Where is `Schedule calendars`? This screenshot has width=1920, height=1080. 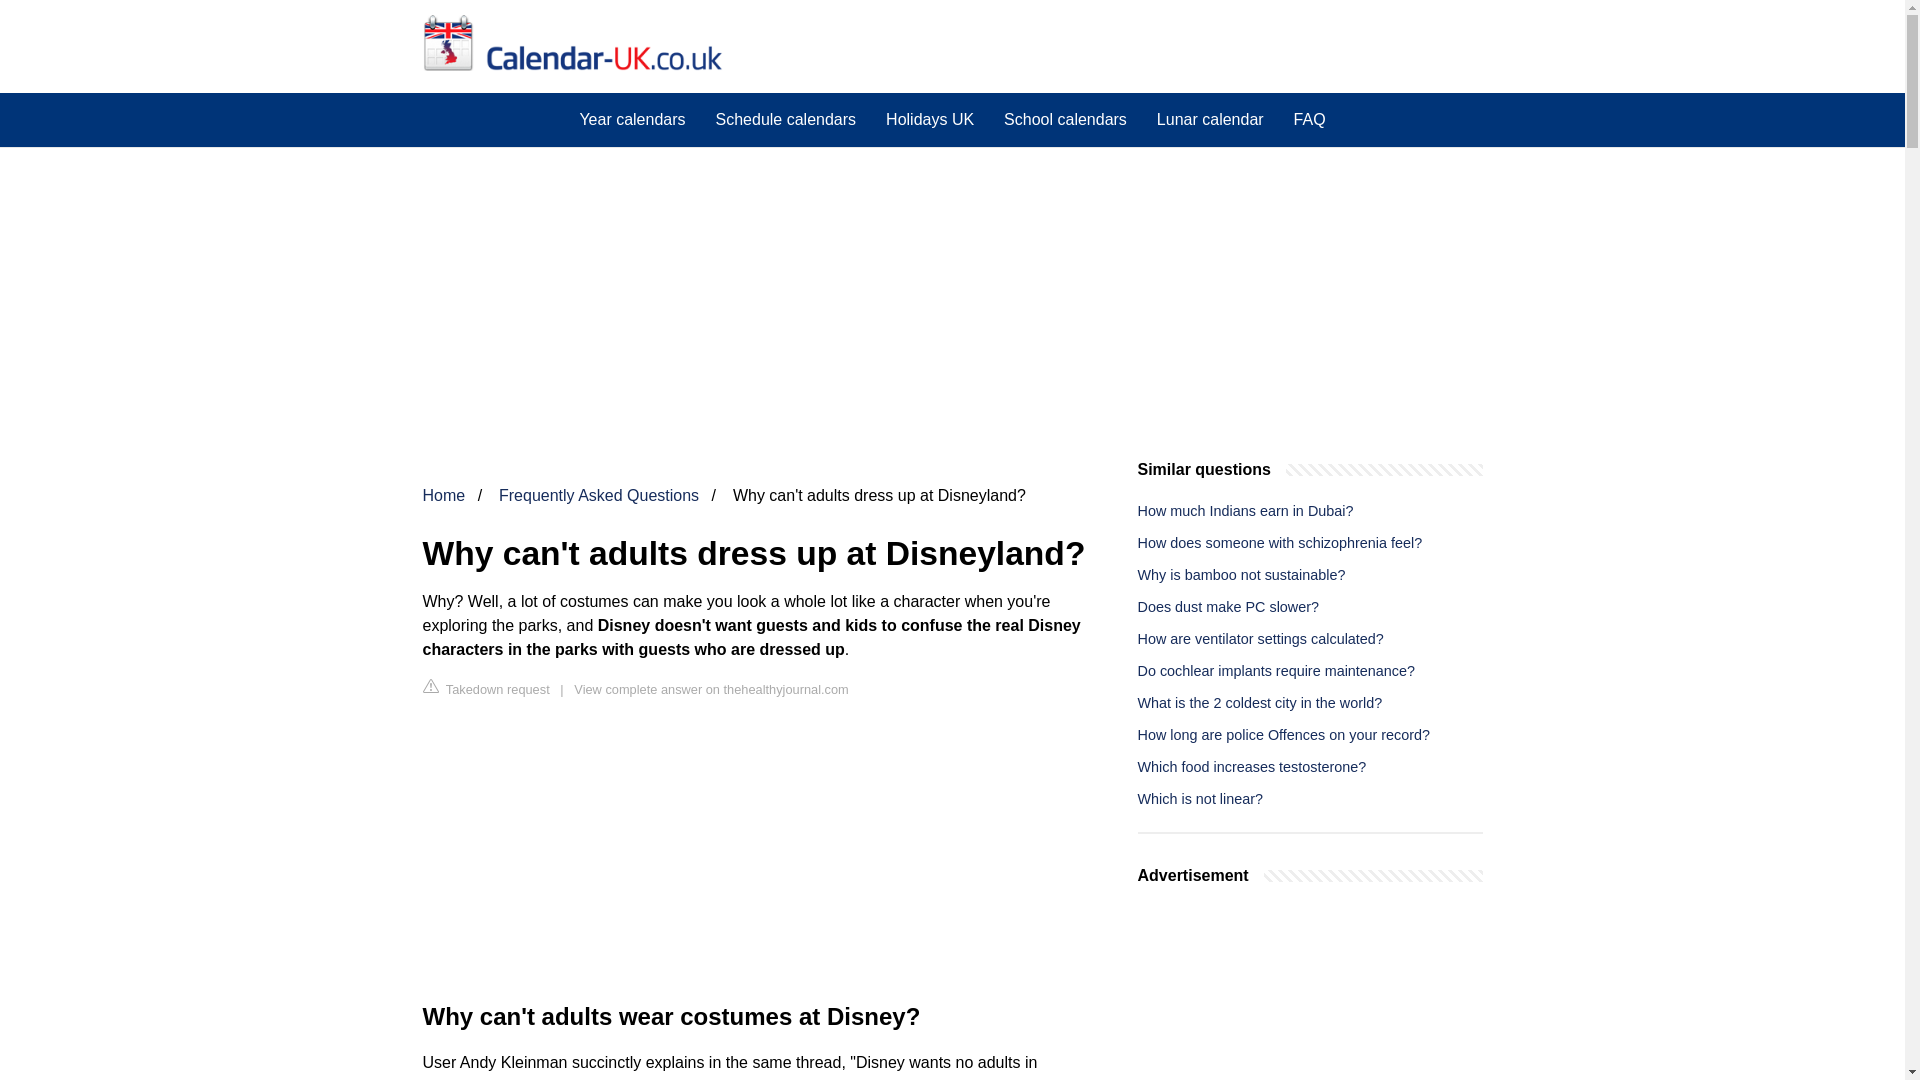 Schedule calendars is located at coordinates (786, 119).